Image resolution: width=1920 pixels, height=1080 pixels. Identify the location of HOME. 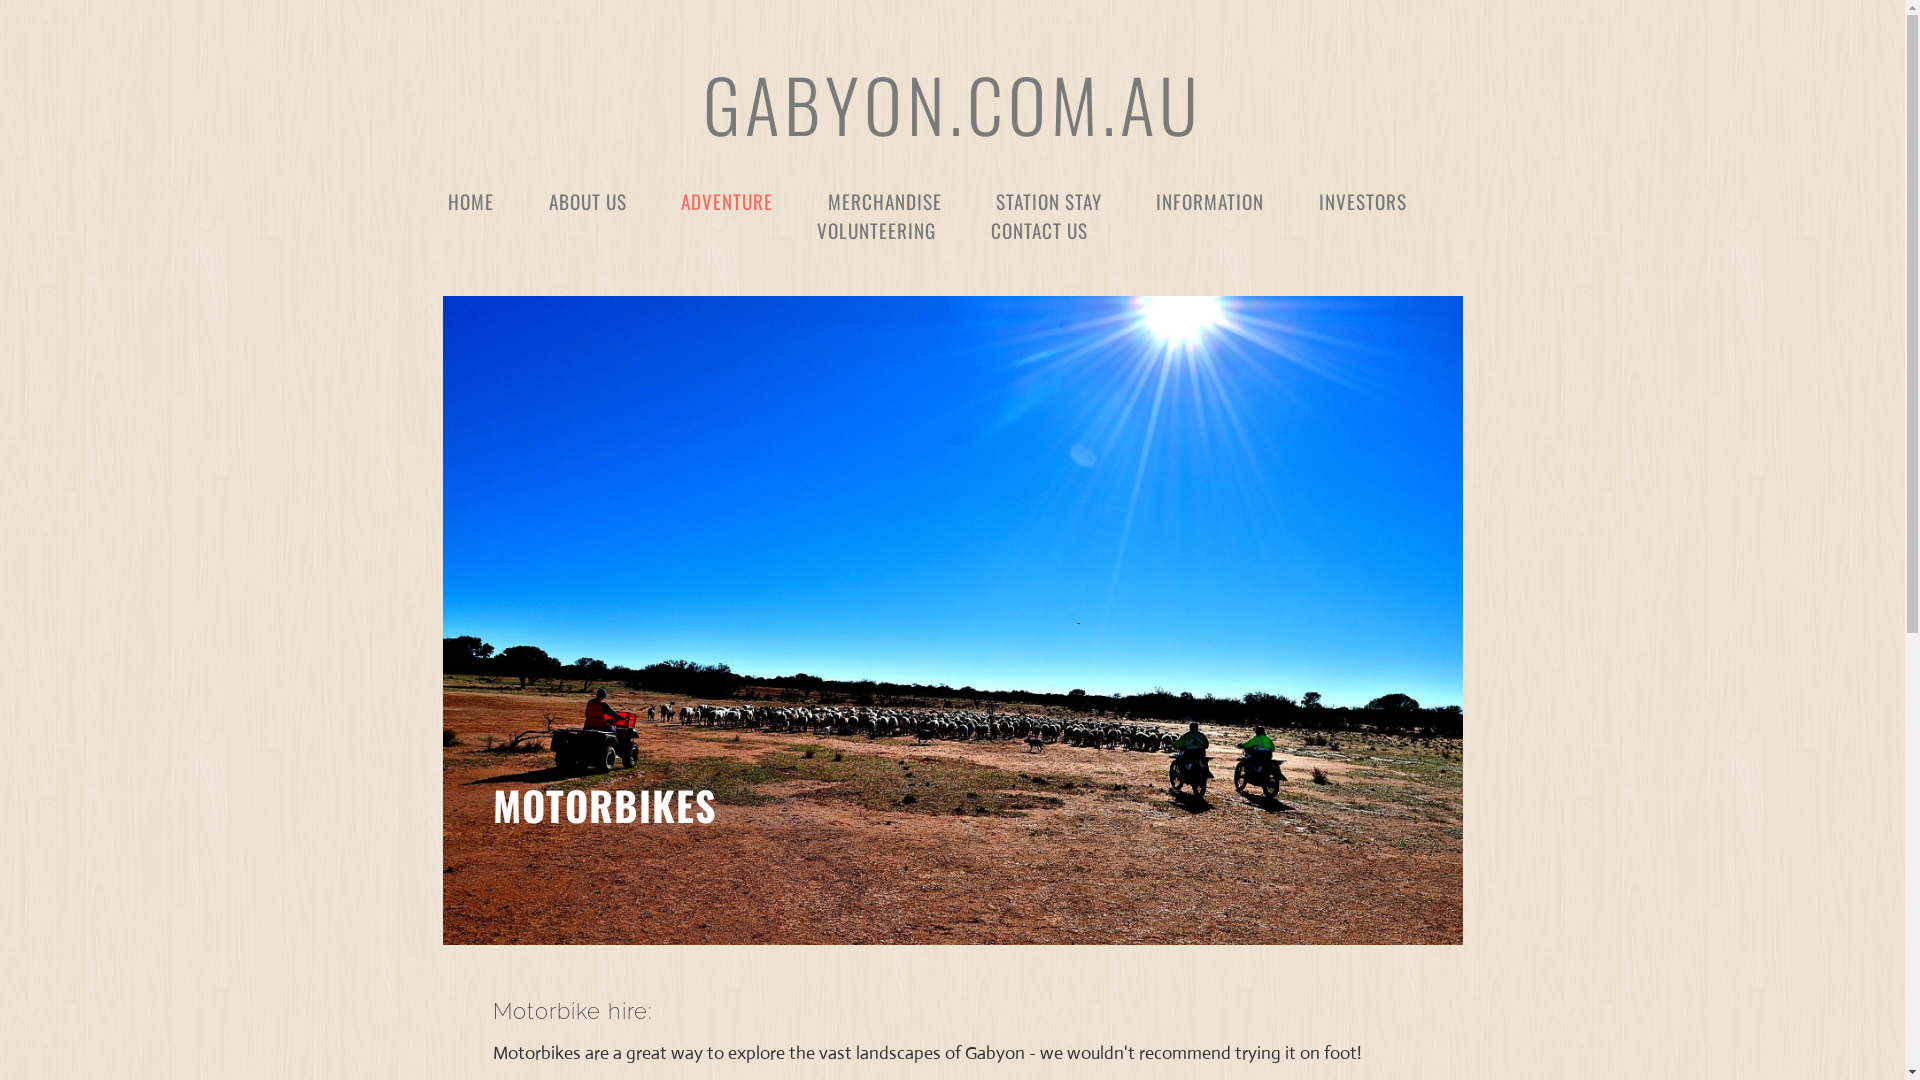
(470, 201).